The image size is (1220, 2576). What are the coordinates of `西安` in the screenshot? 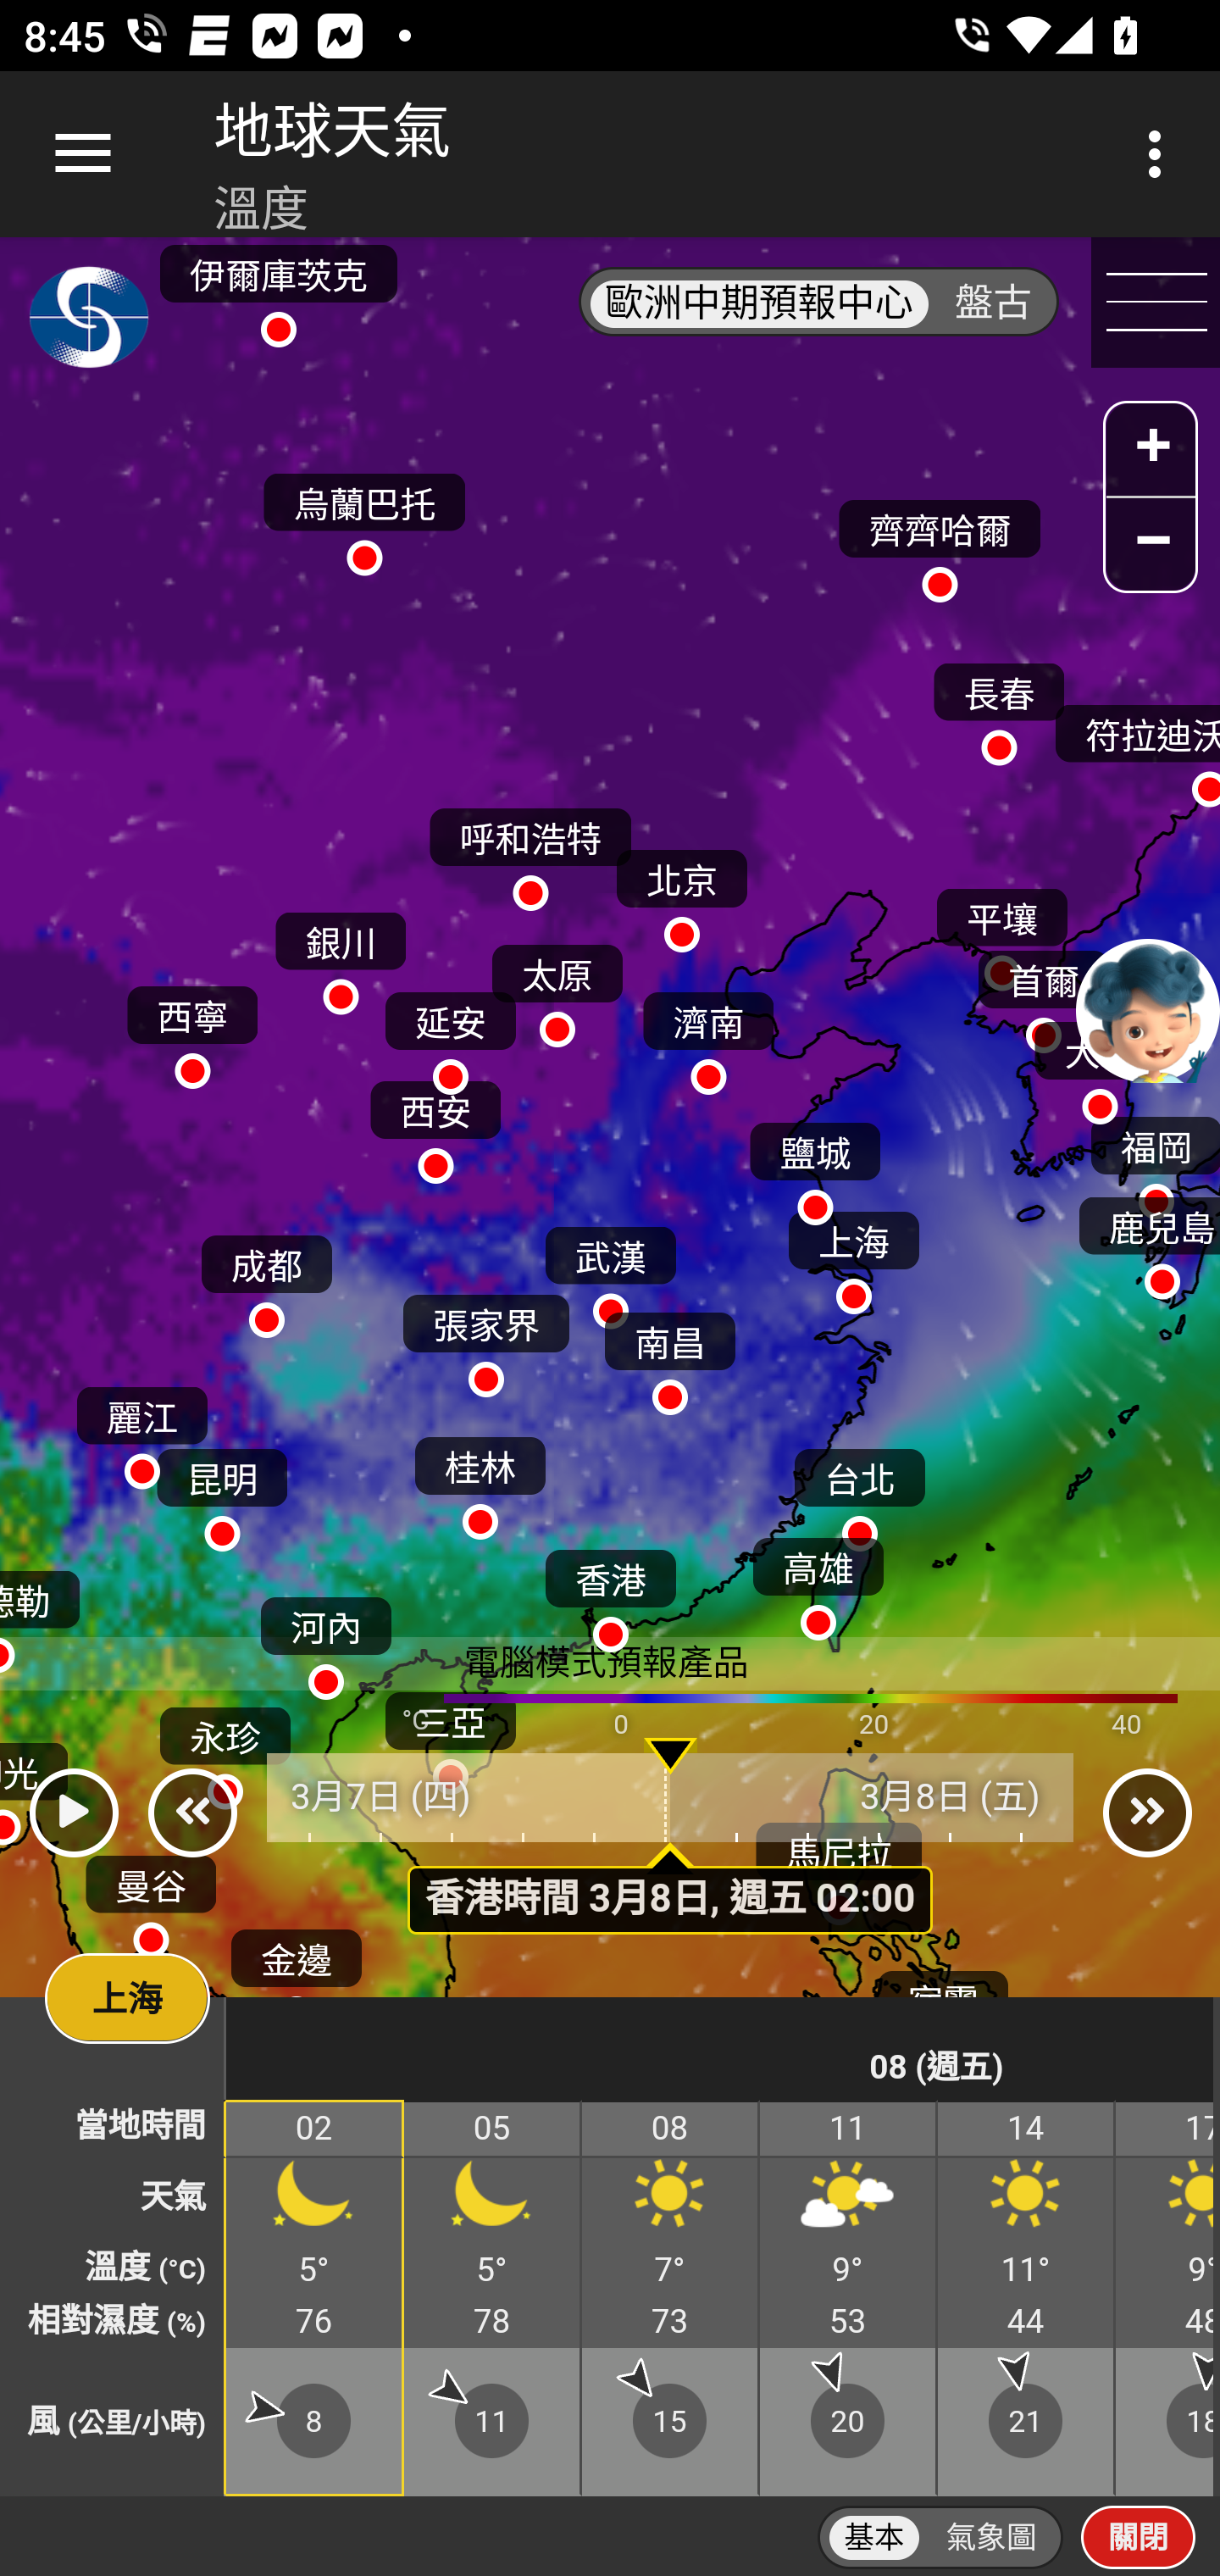 It's located at (435, 1124).